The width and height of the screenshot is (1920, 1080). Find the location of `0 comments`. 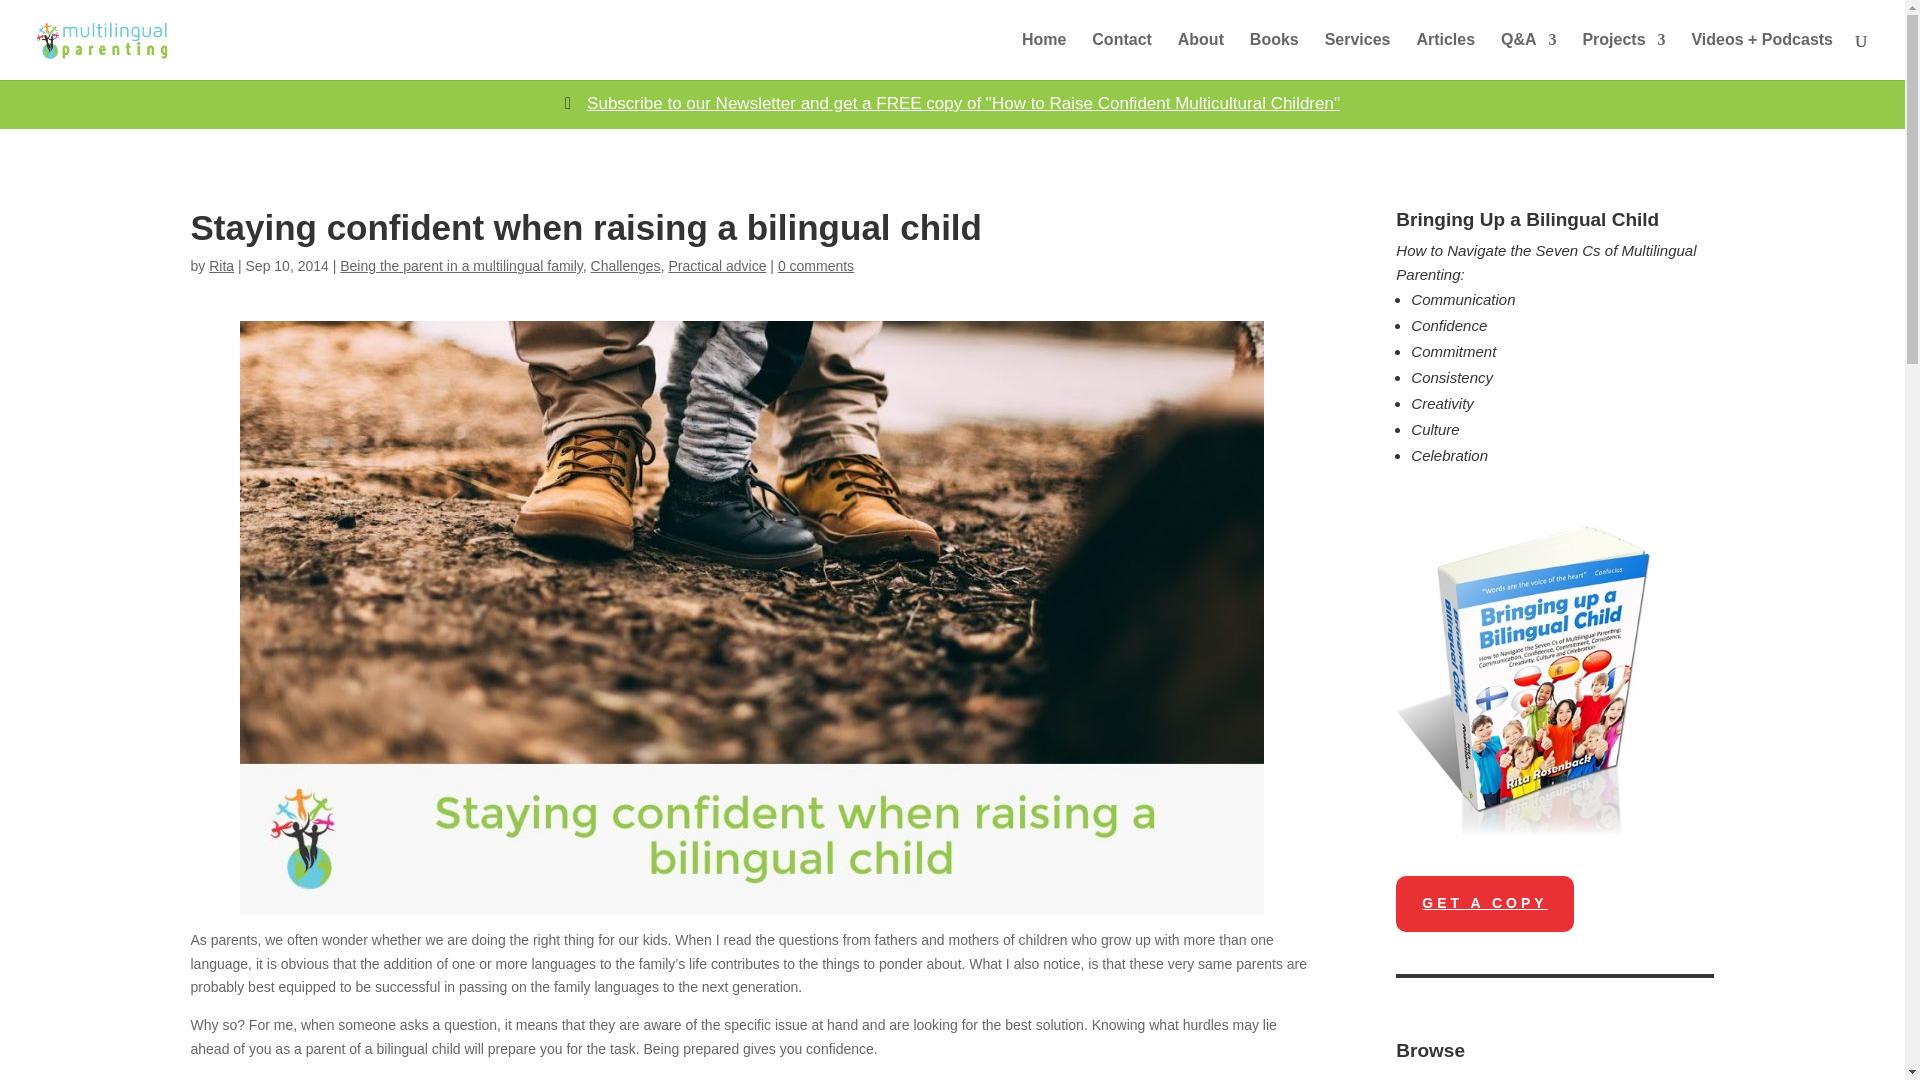

0 comments is located at coordinates (816, 266).